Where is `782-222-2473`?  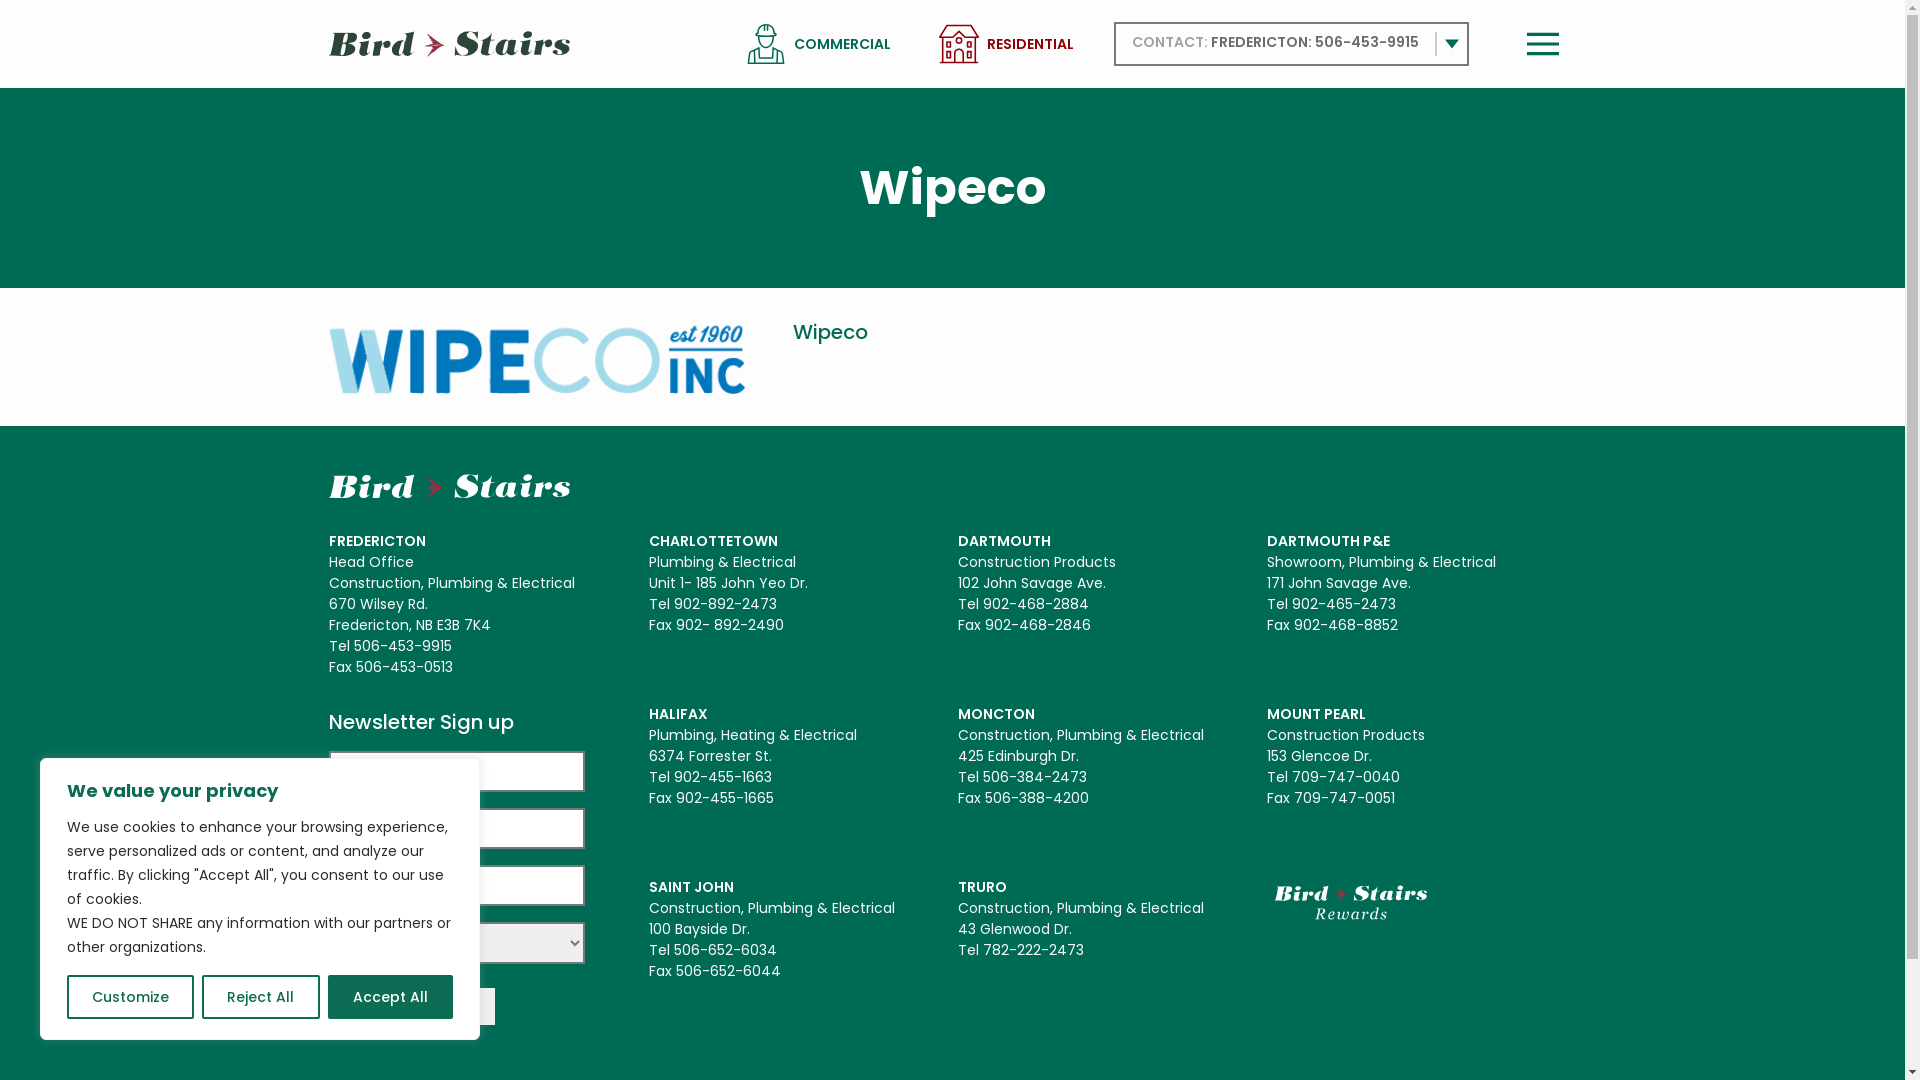
782-222-2473 is located at coordinates (1034, 950).